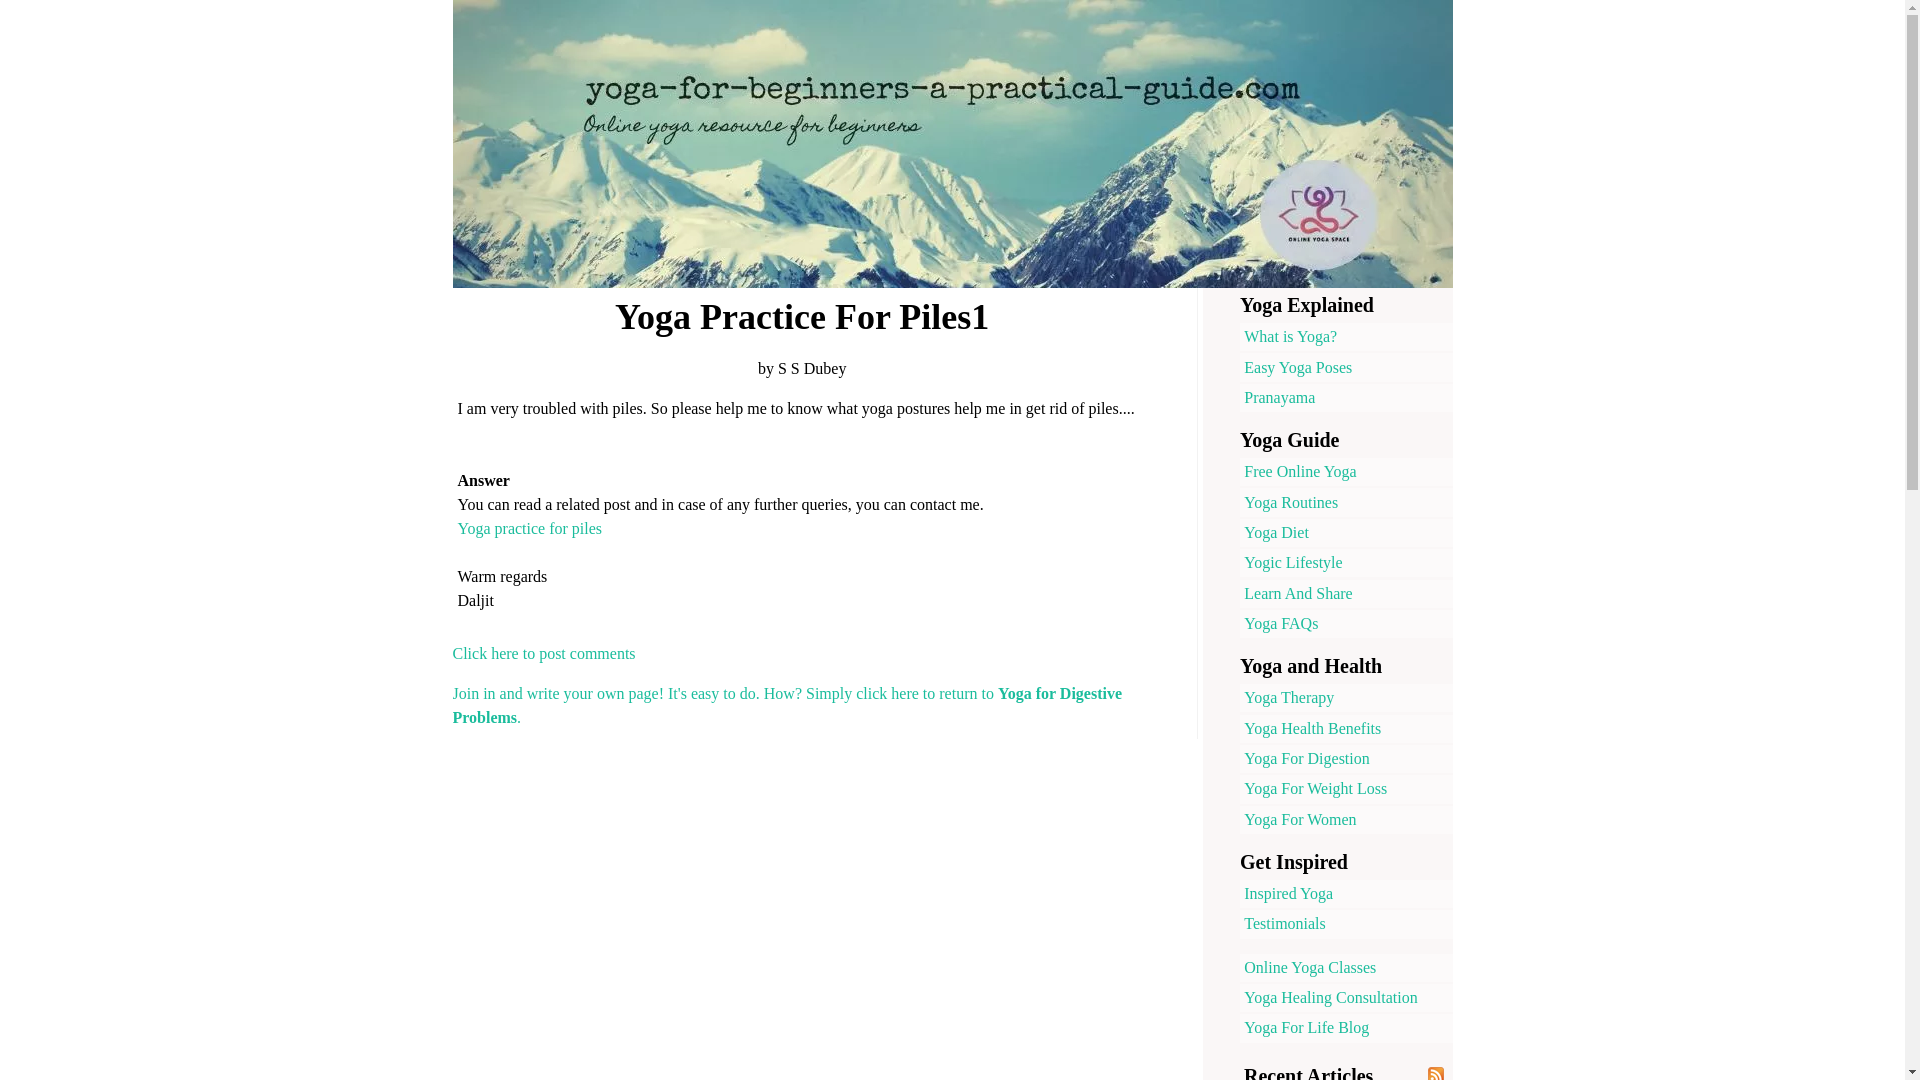 The image size is (1920, 1080). Describe the element at coordinates (1346, 624) in the screenshot. I see `Yoga FAQs` at that location.